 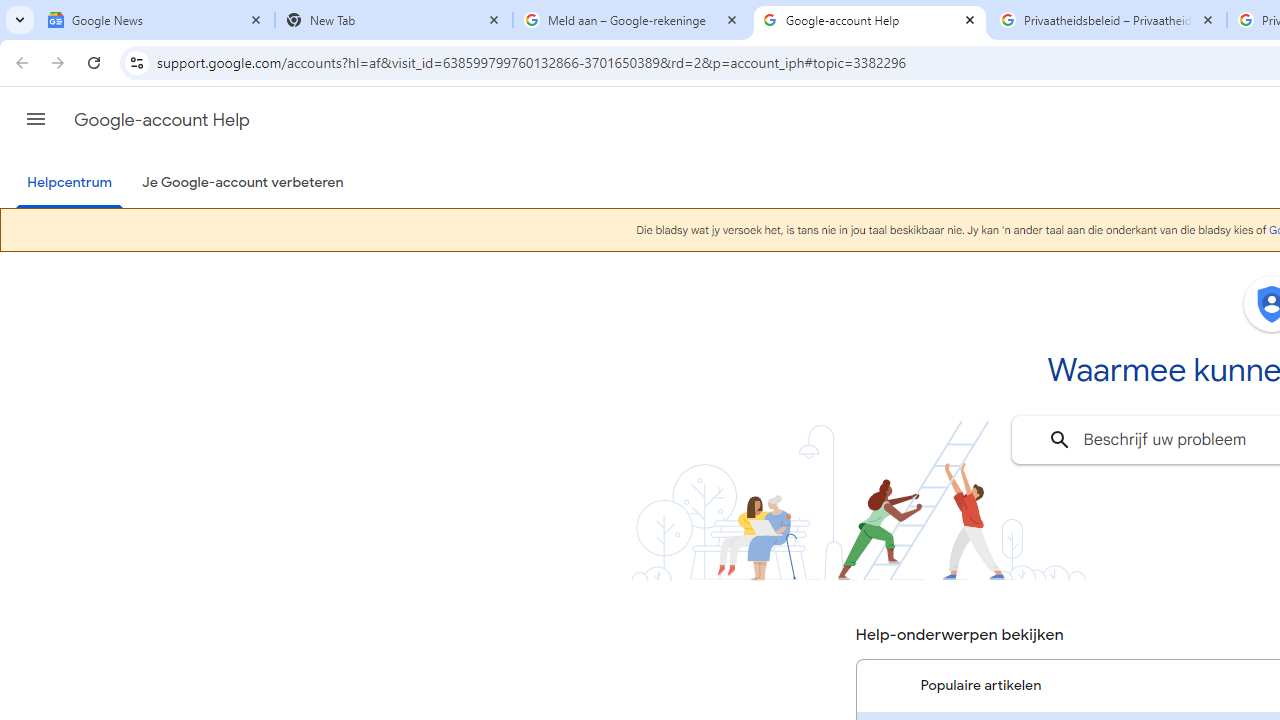 I want to click on Google-account Help, so click(x=162, y=120).